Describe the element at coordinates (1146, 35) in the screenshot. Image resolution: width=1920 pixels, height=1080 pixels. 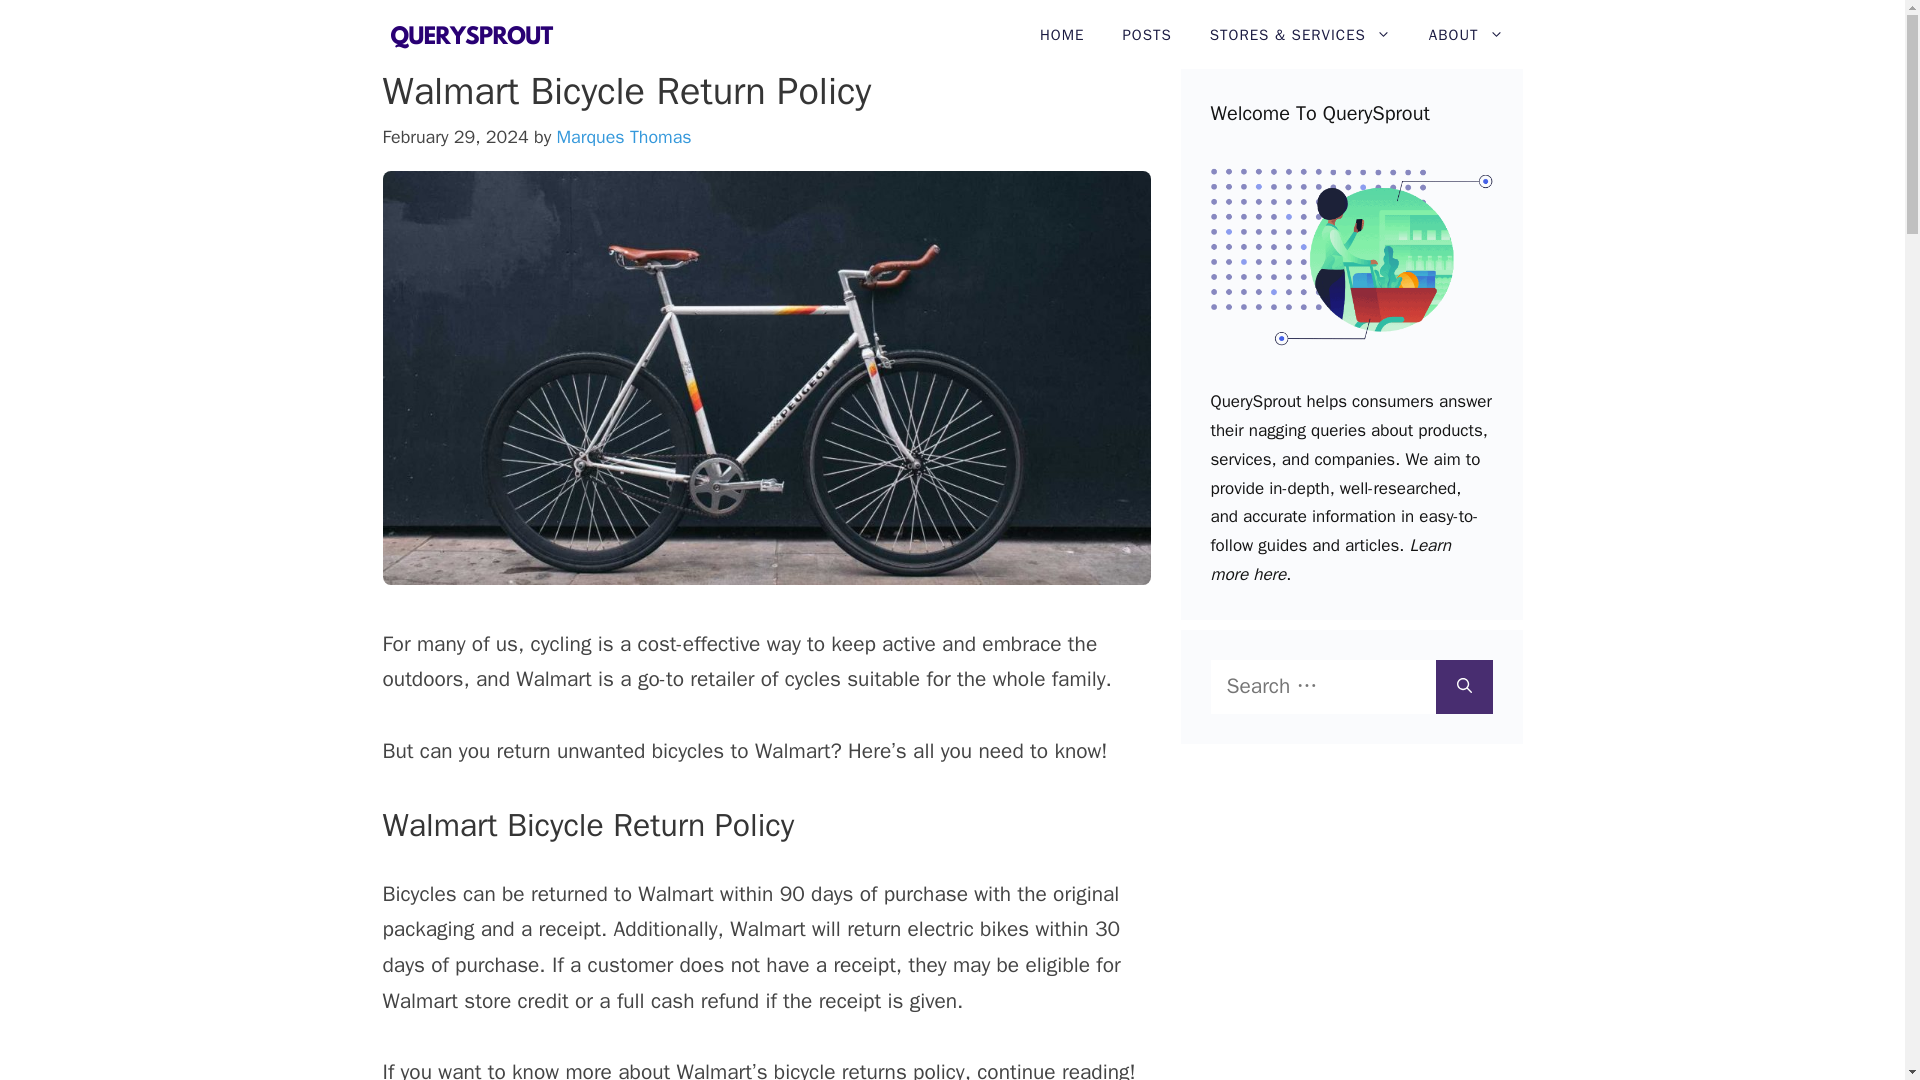
I see `POSTS` at that location.